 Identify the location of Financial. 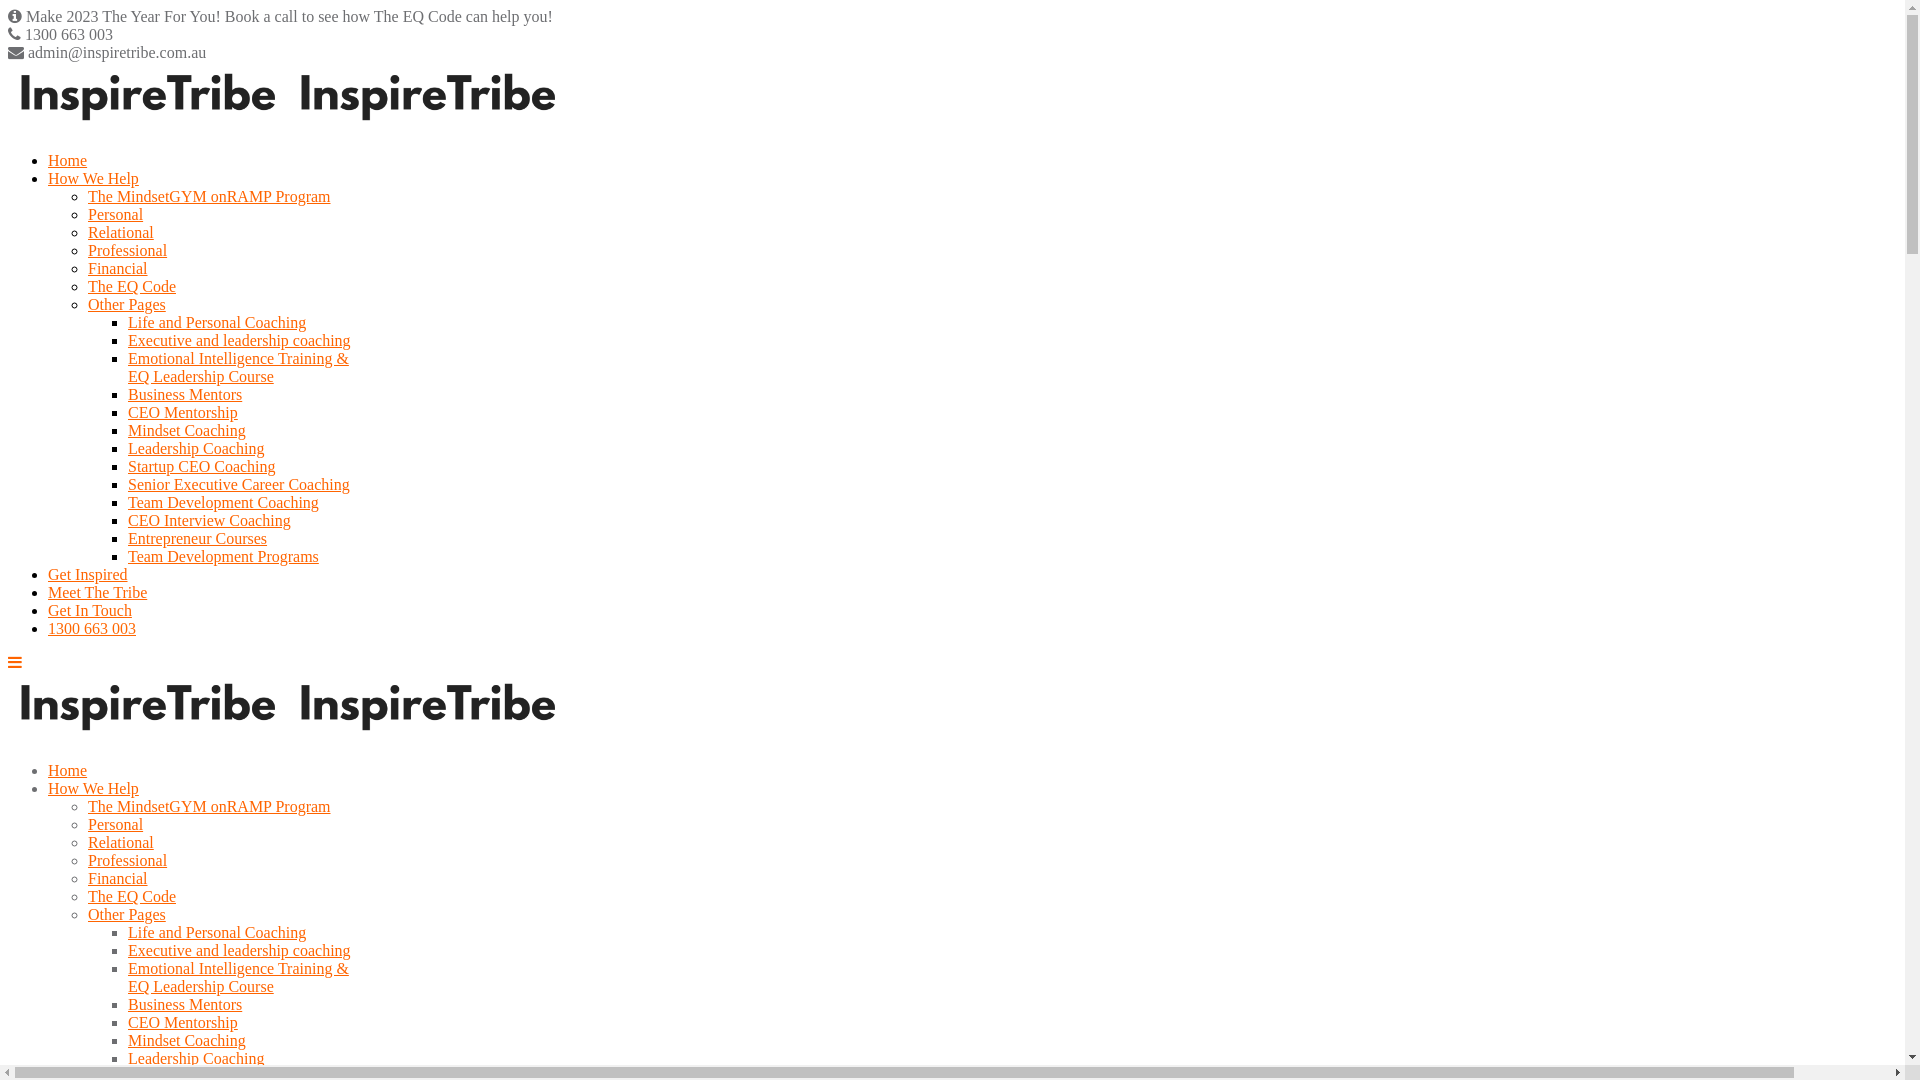
(118, 268).